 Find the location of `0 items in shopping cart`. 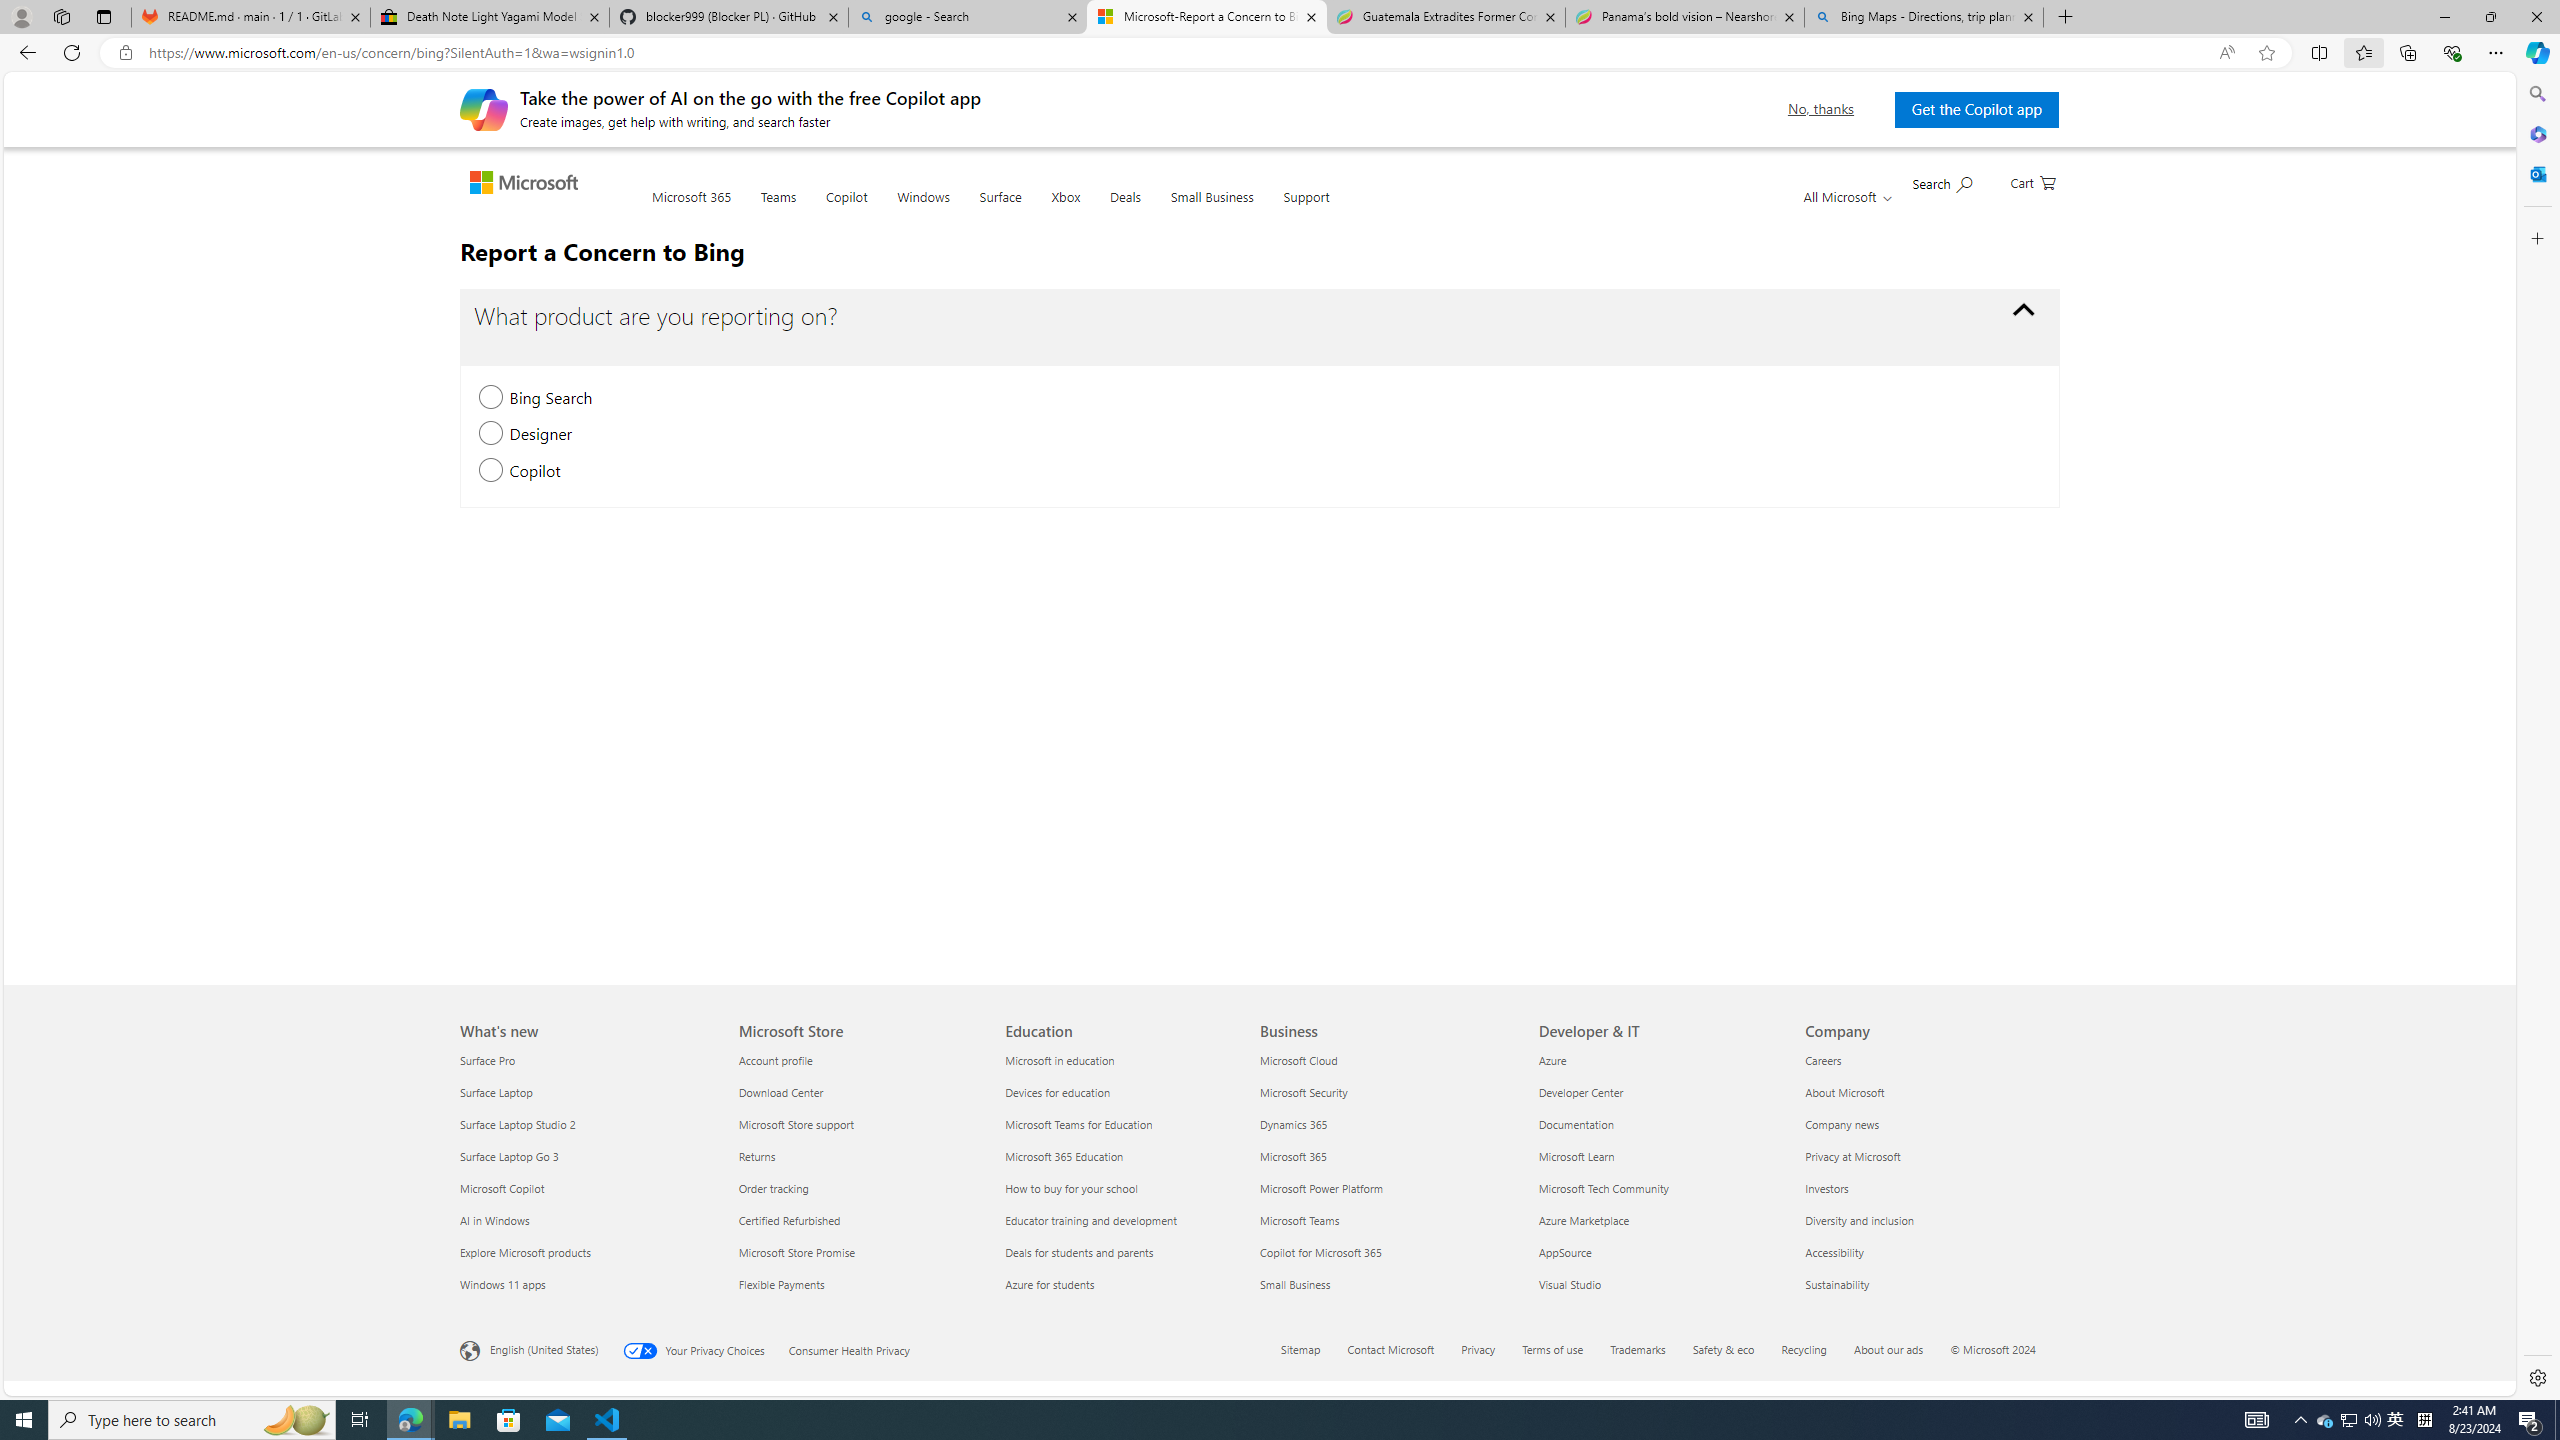

0 items in shopping cart is located at coordinates (2032, 181).